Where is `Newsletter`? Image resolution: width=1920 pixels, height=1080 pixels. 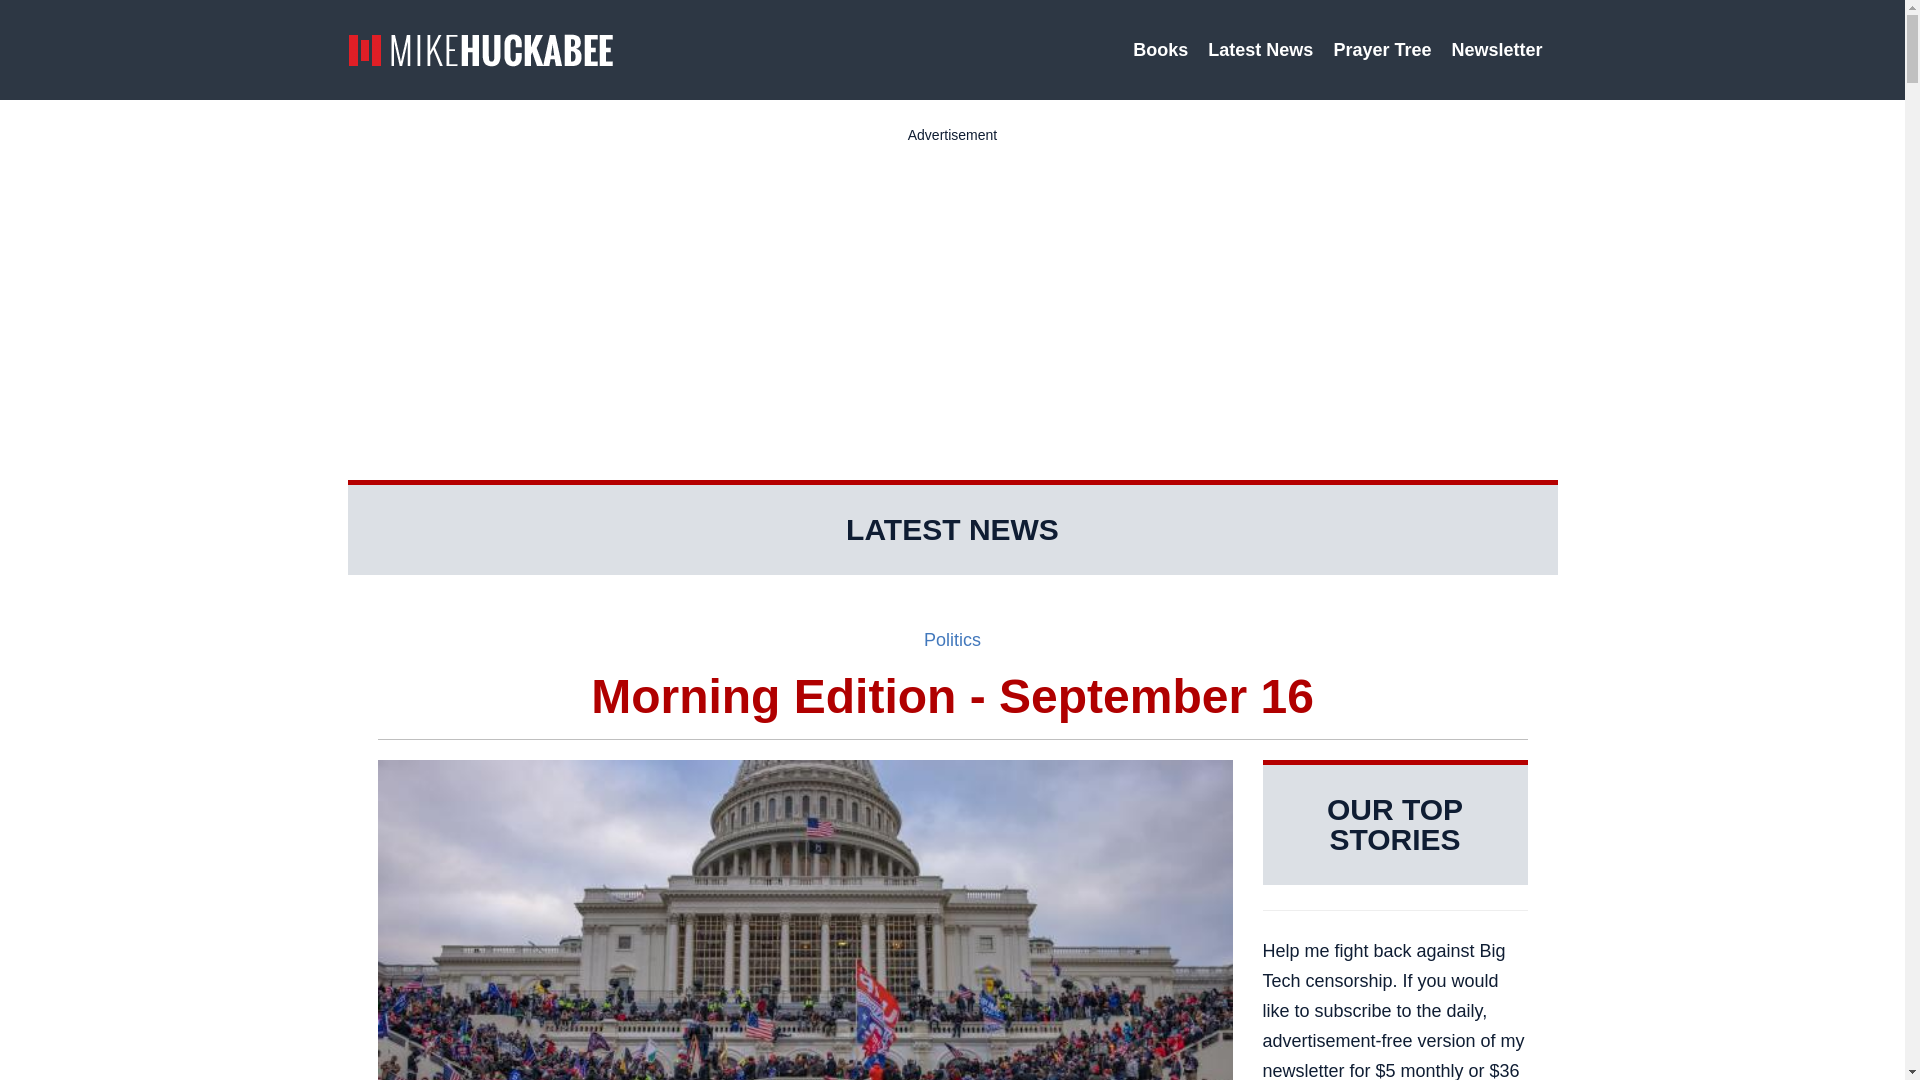
Newsletter is located at coordinates (1499, 50).